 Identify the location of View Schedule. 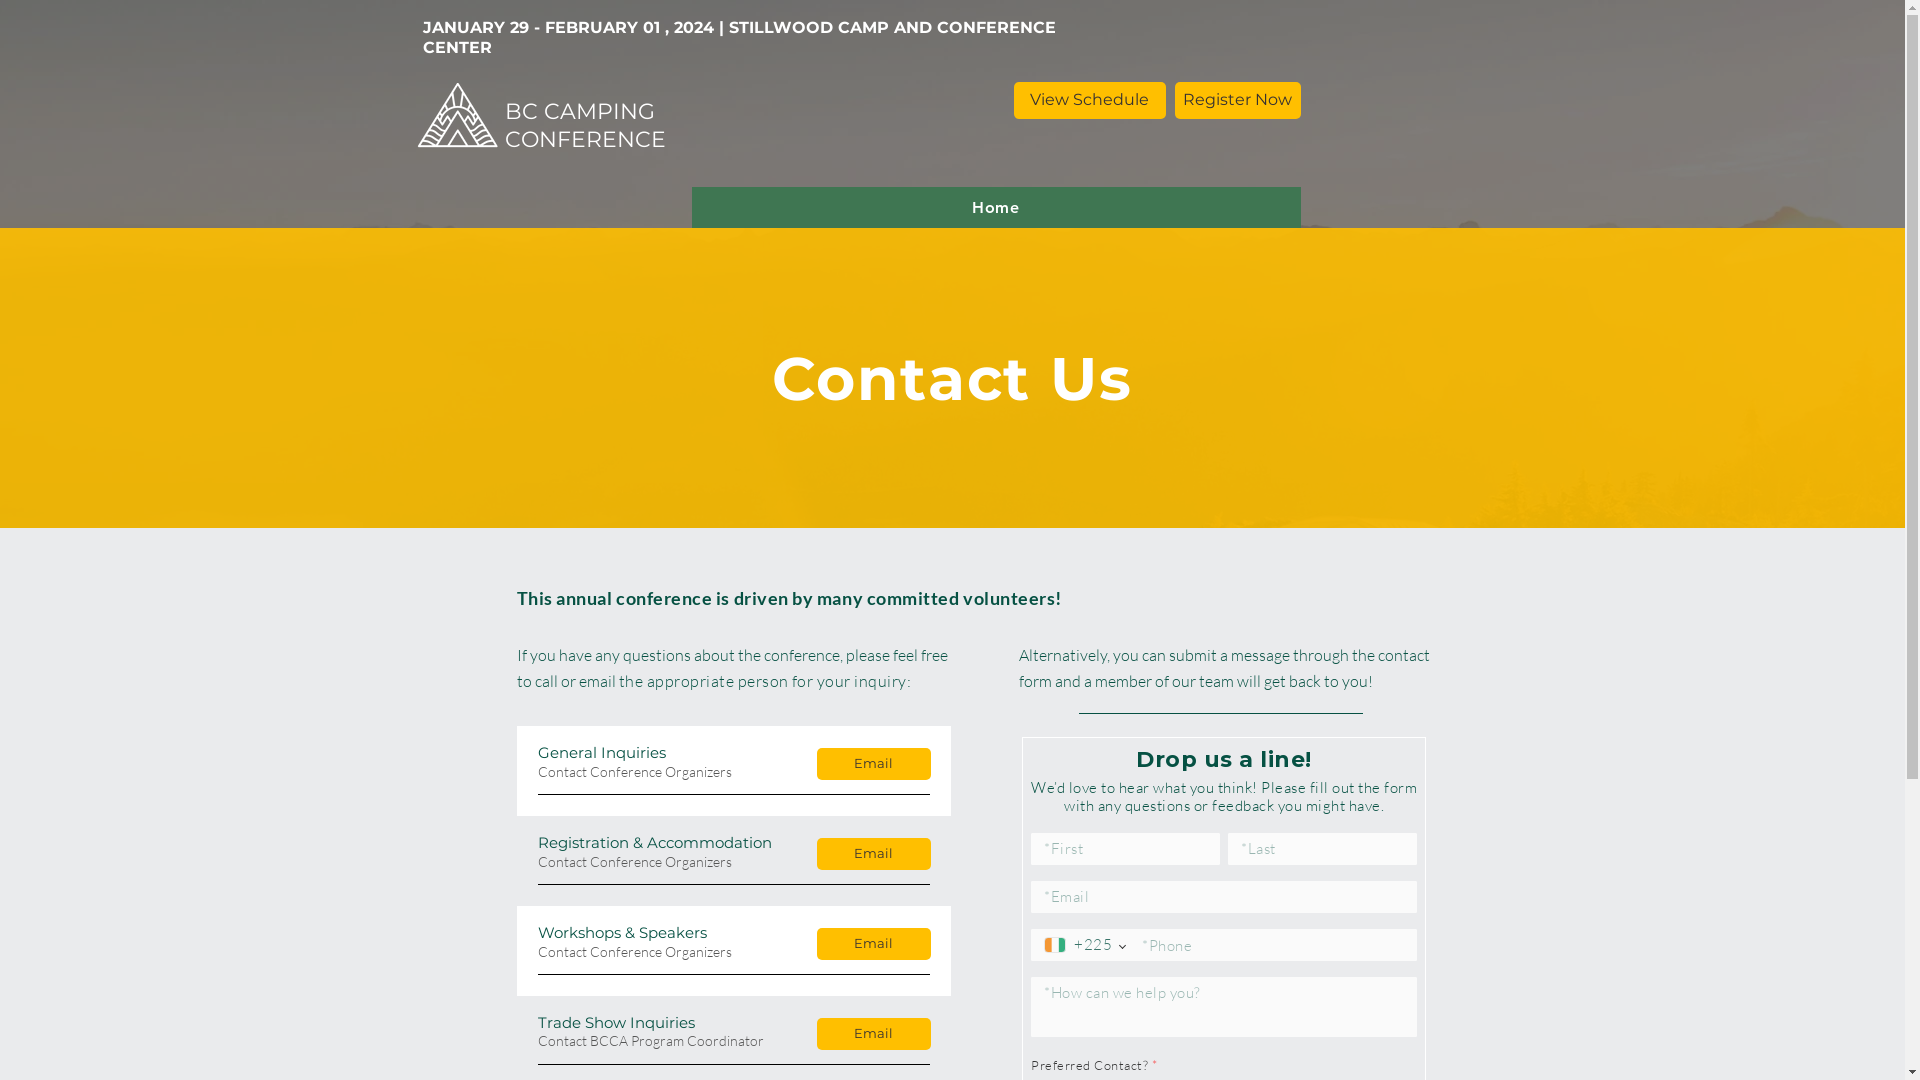
(1090, 100).